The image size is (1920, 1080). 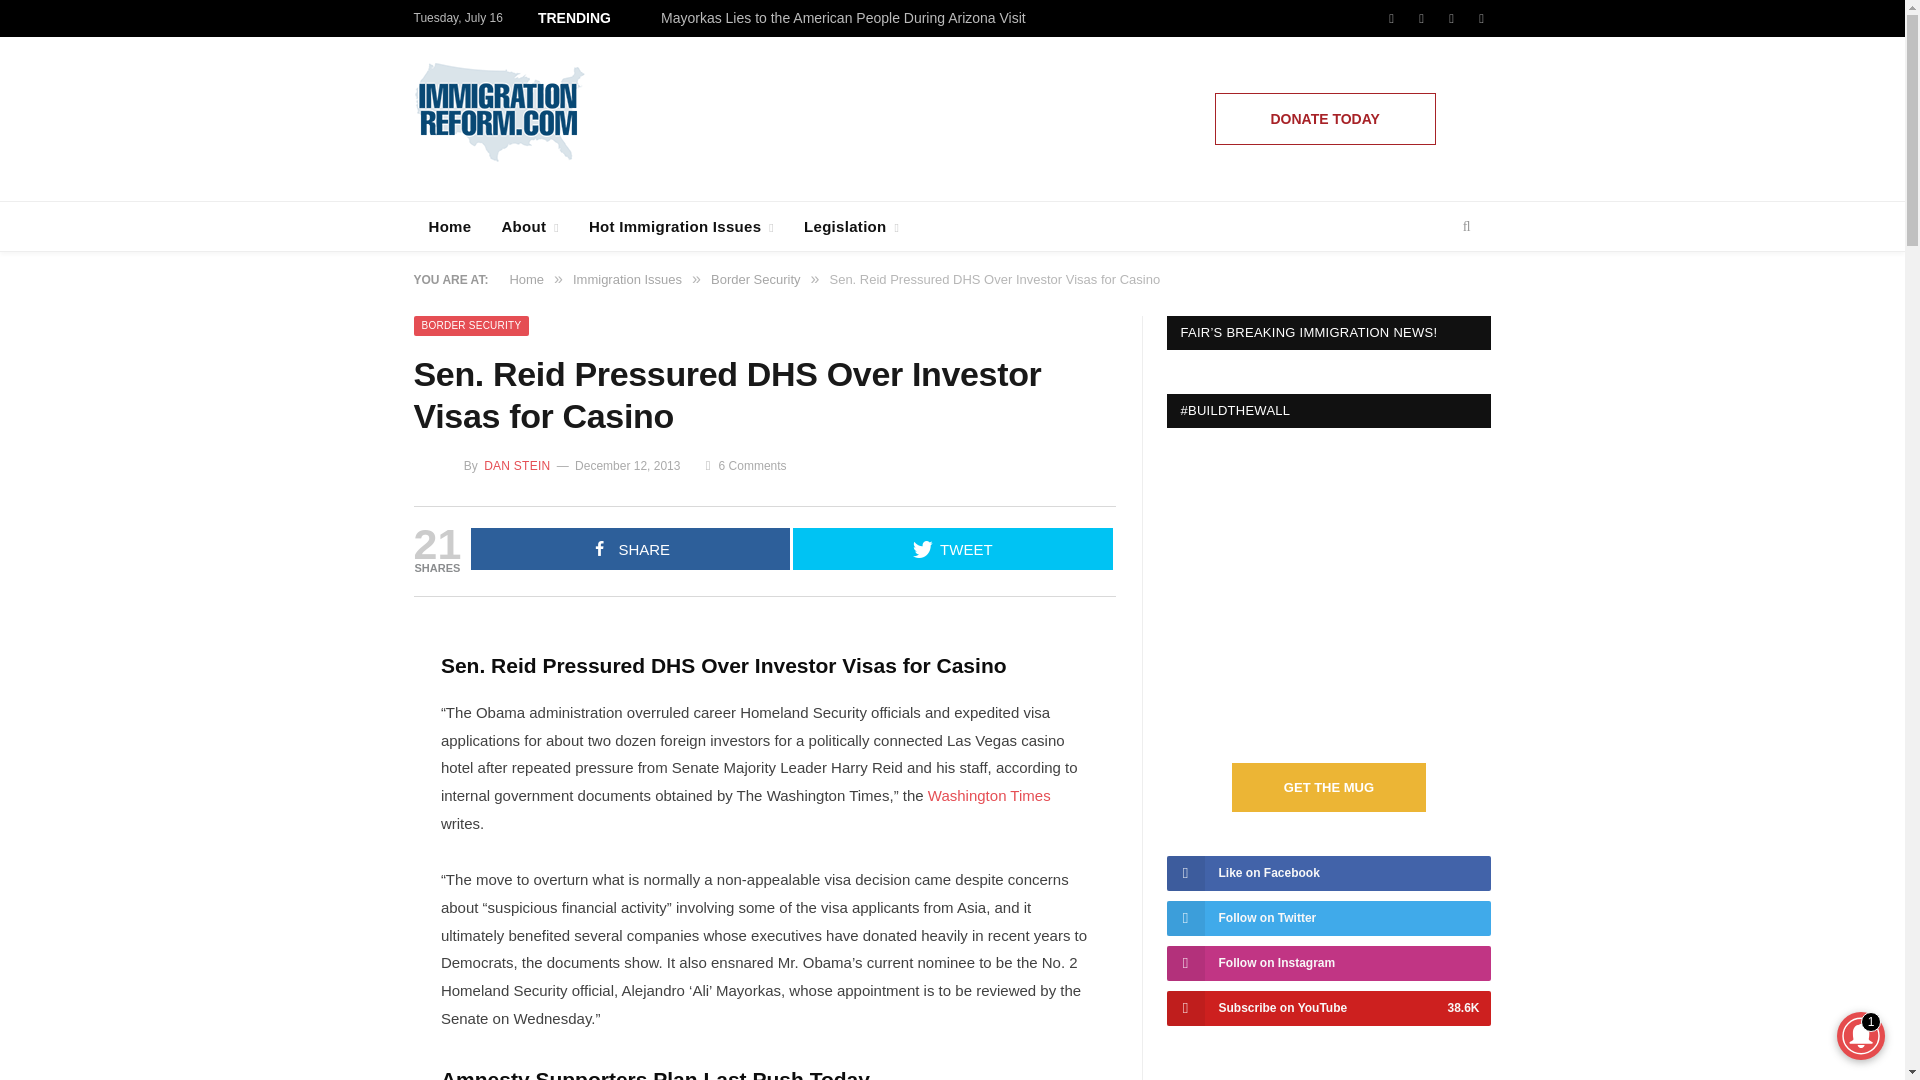 What do you see at coordinates (848, 18) in the screenshot?
I see `Mayorkas Lies to the American People During Arizona Visit` at bounding box center [848, 18].